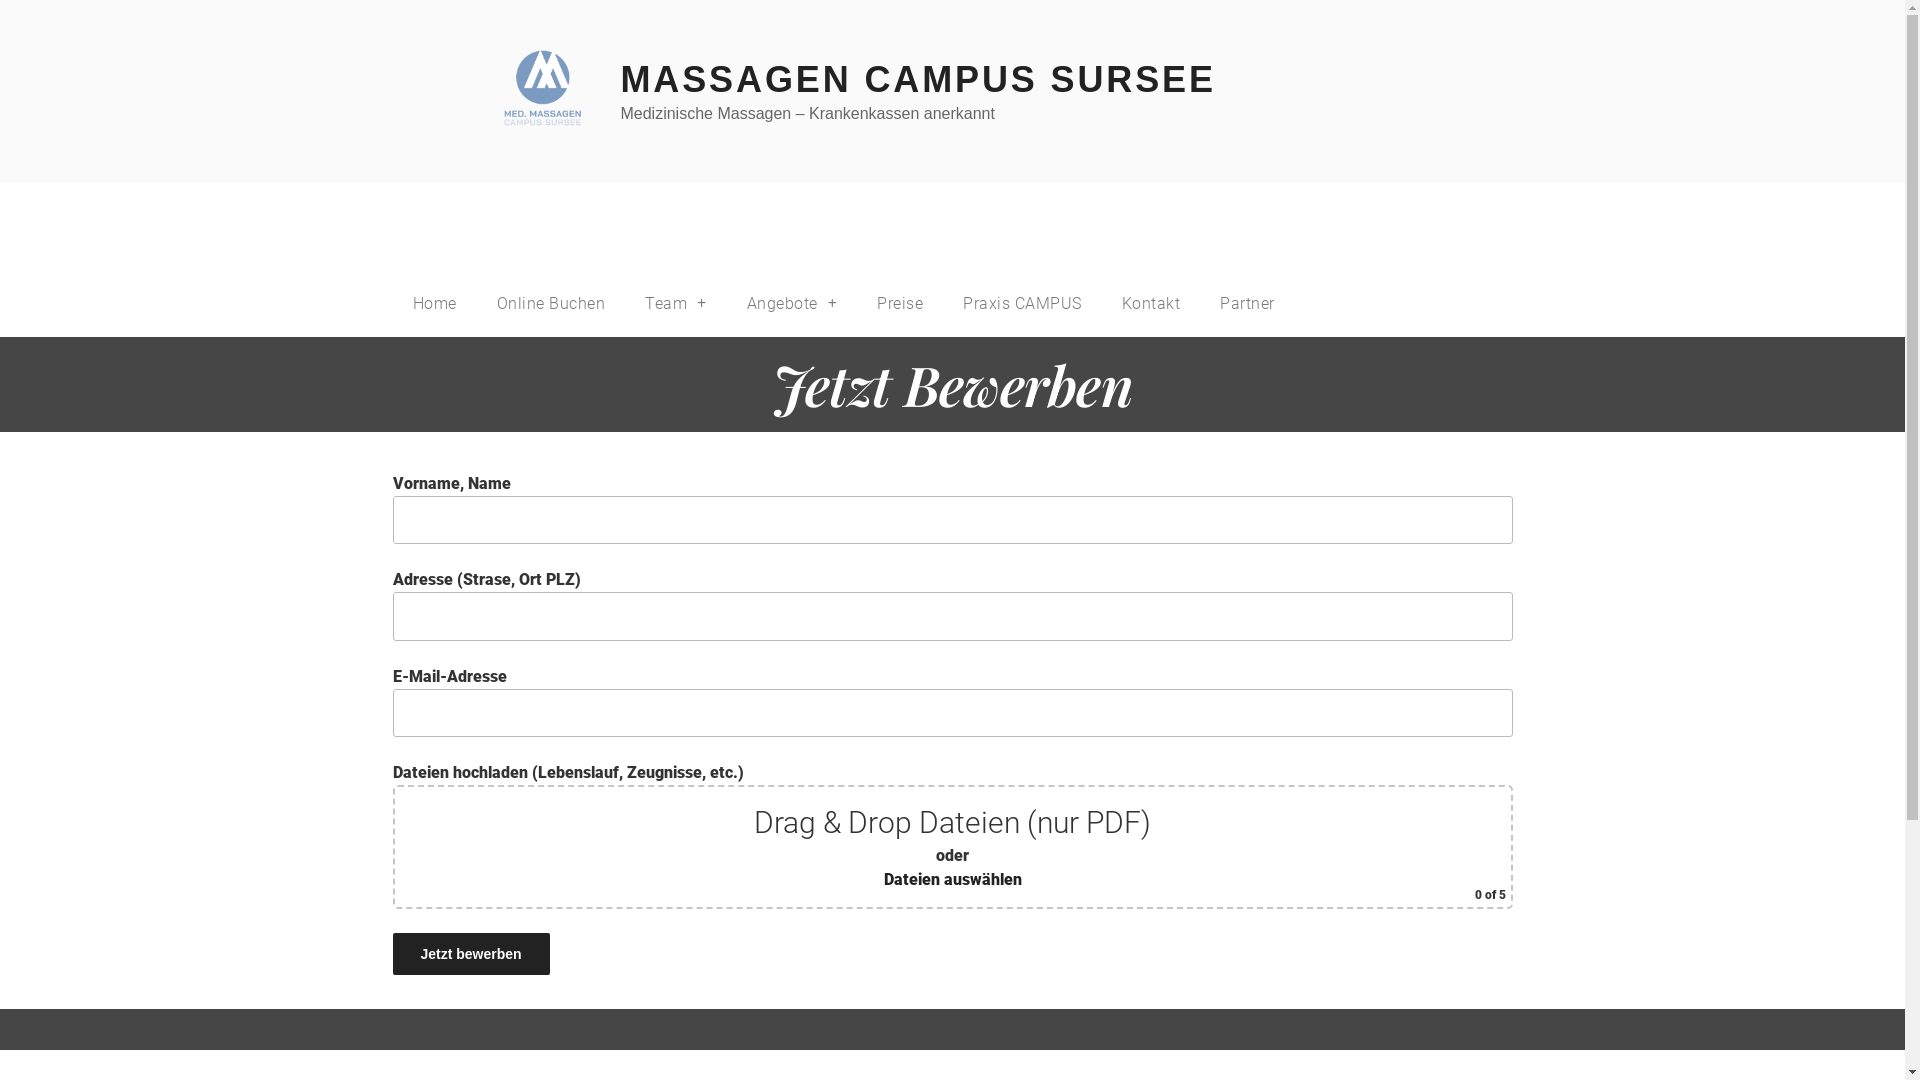  Describe the element at coordinates (470, 954) in the screenshot. I see `Jetzt bewerben` at that location.